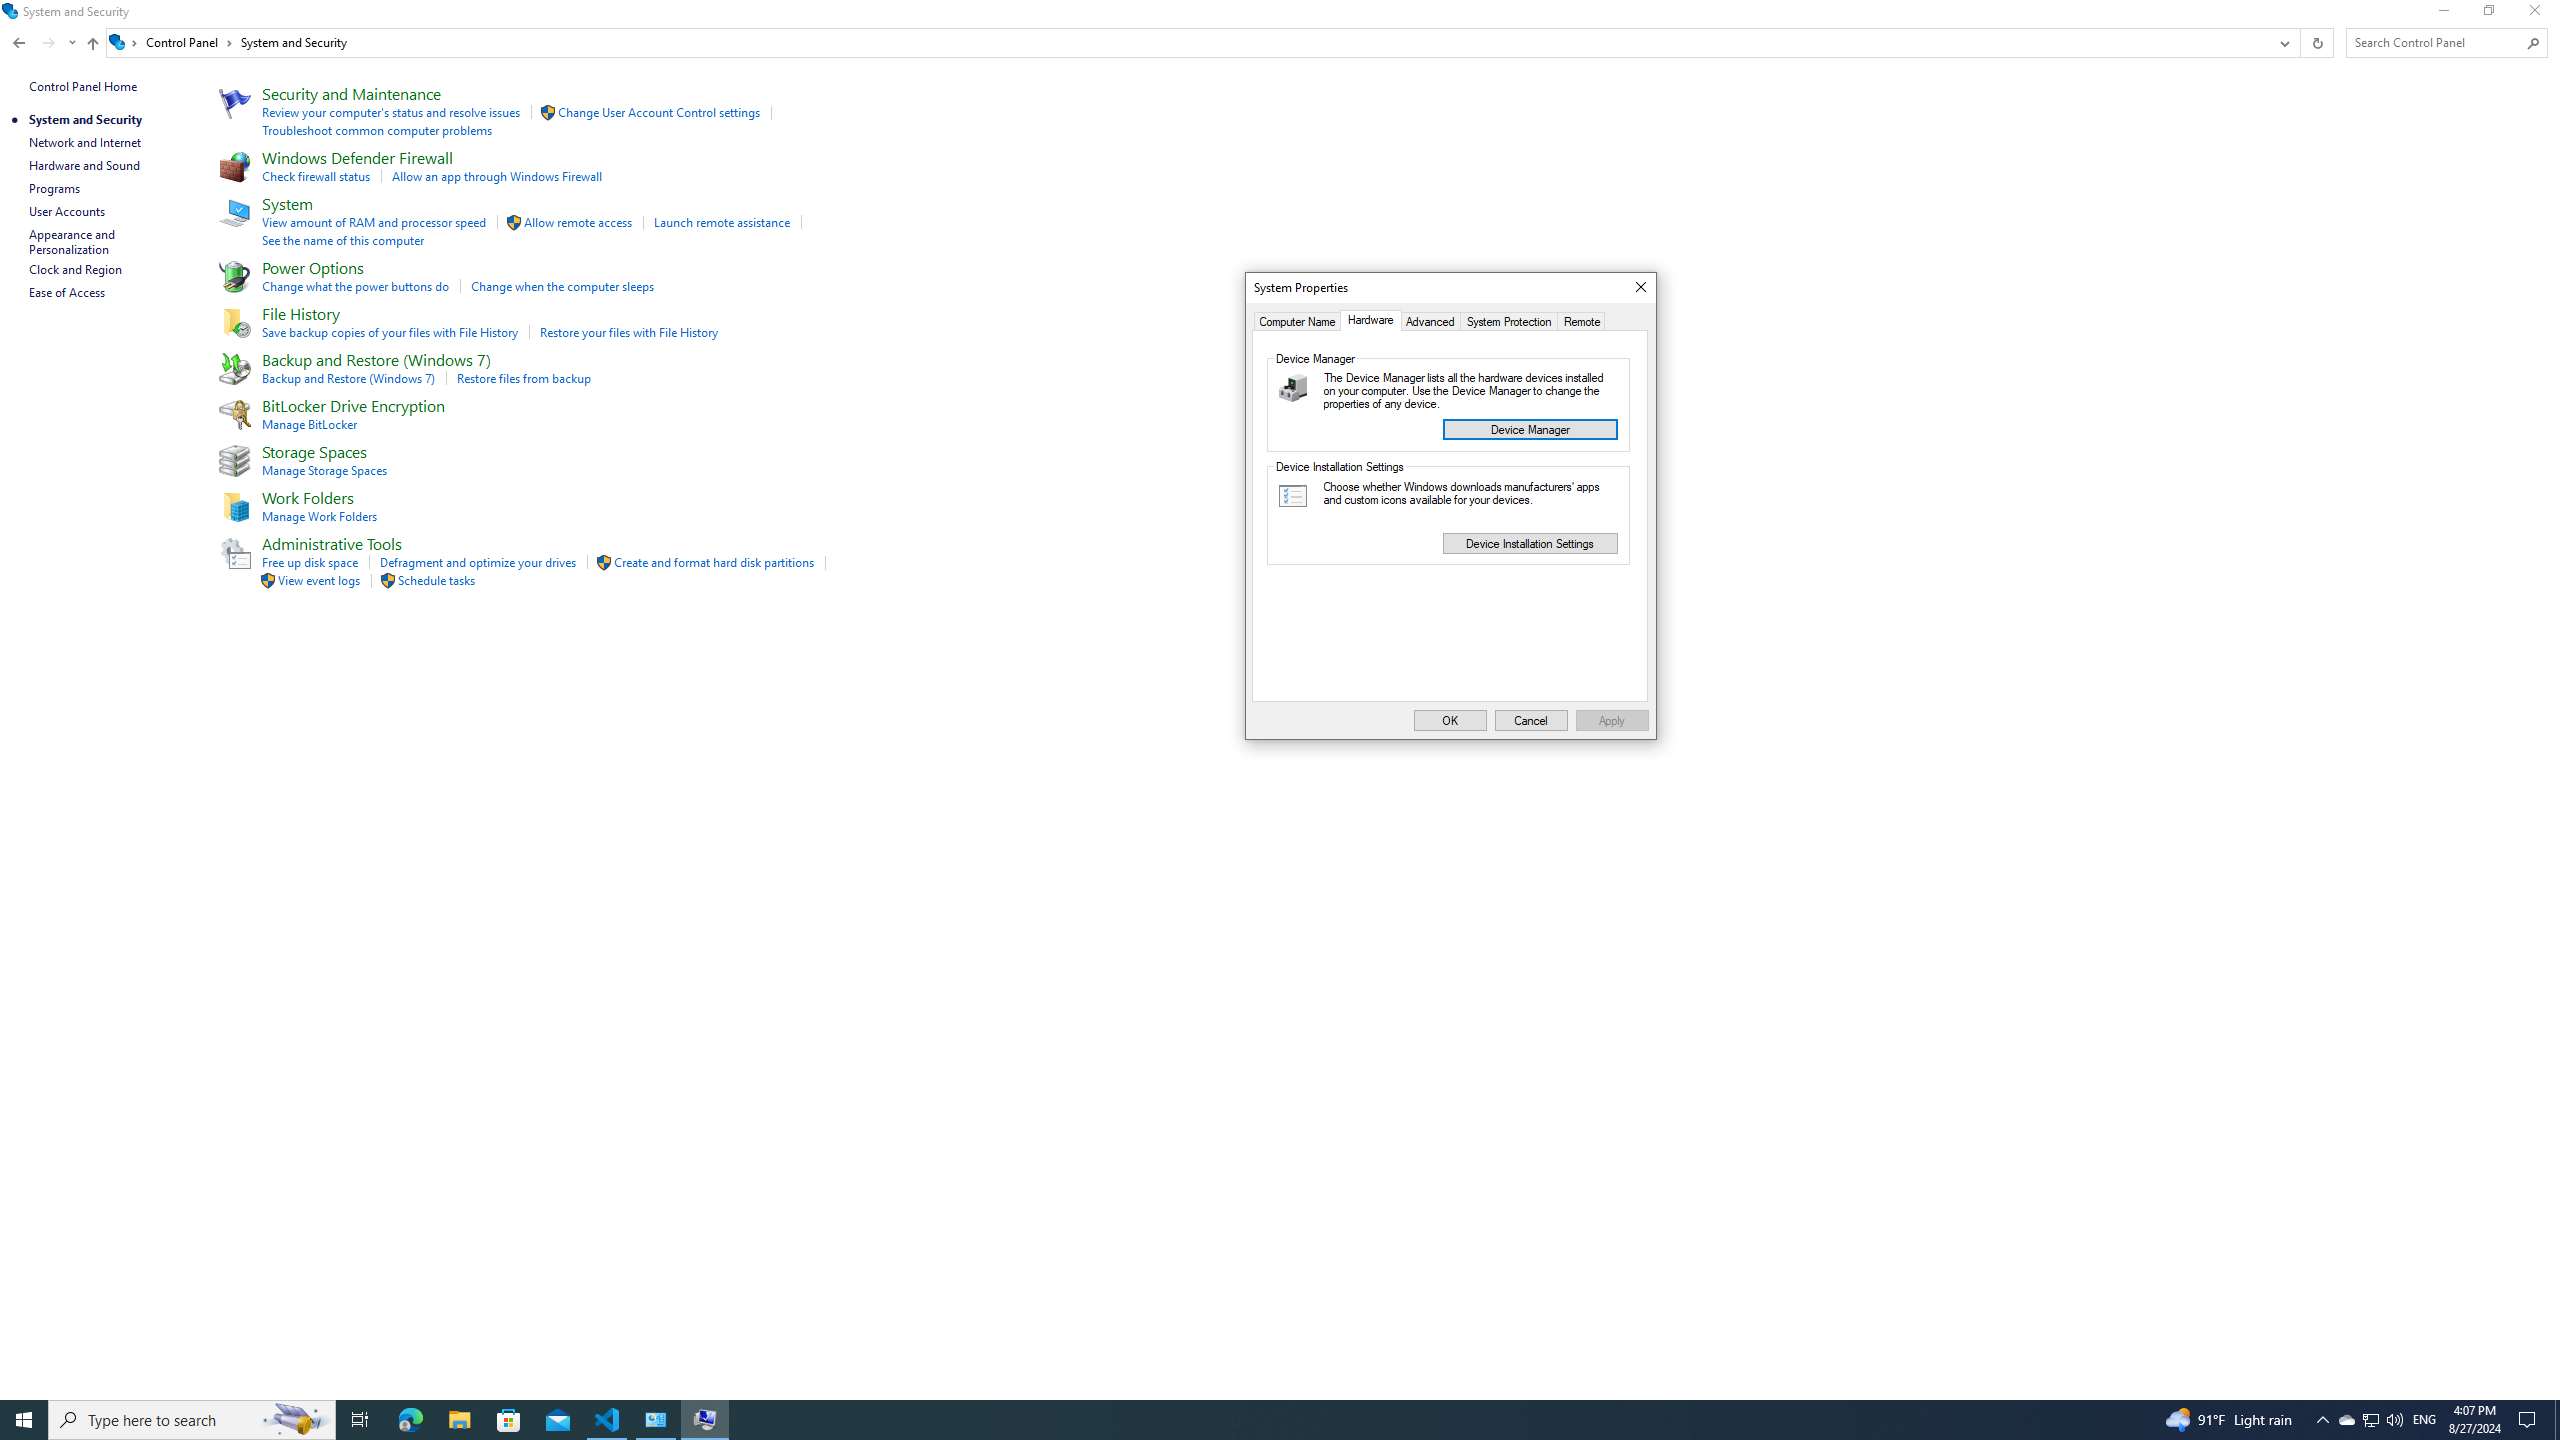 This screenshot has width=2560, height=1440. Describe the element at coordinates (704, 1420) in the screenshot. I see `System Remote Settings - 1 running window` at that location.